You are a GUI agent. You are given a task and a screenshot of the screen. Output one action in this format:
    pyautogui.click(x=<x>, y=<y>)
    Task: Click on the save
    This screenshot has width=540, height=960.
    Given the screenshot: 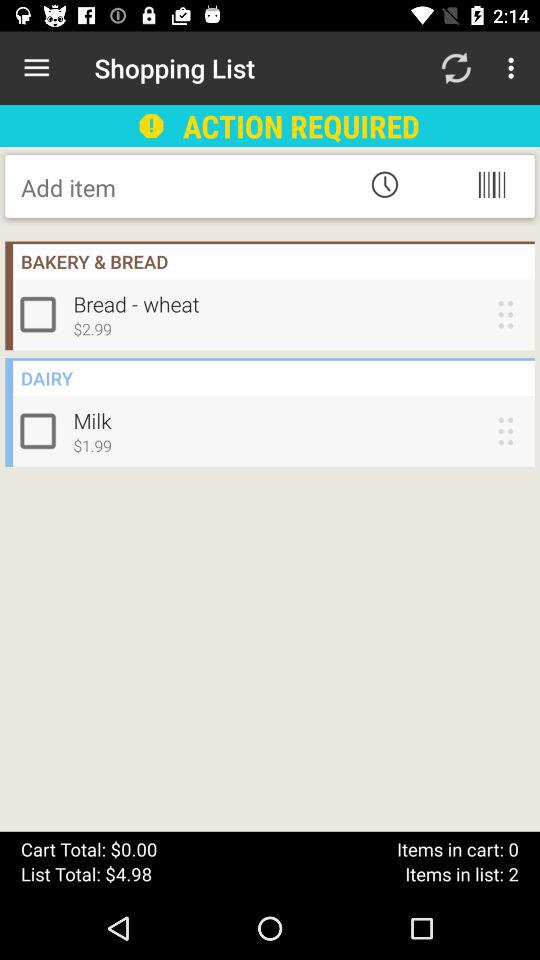 What is the action you would take?
    pyautogui.click(x=182, y=187)
    